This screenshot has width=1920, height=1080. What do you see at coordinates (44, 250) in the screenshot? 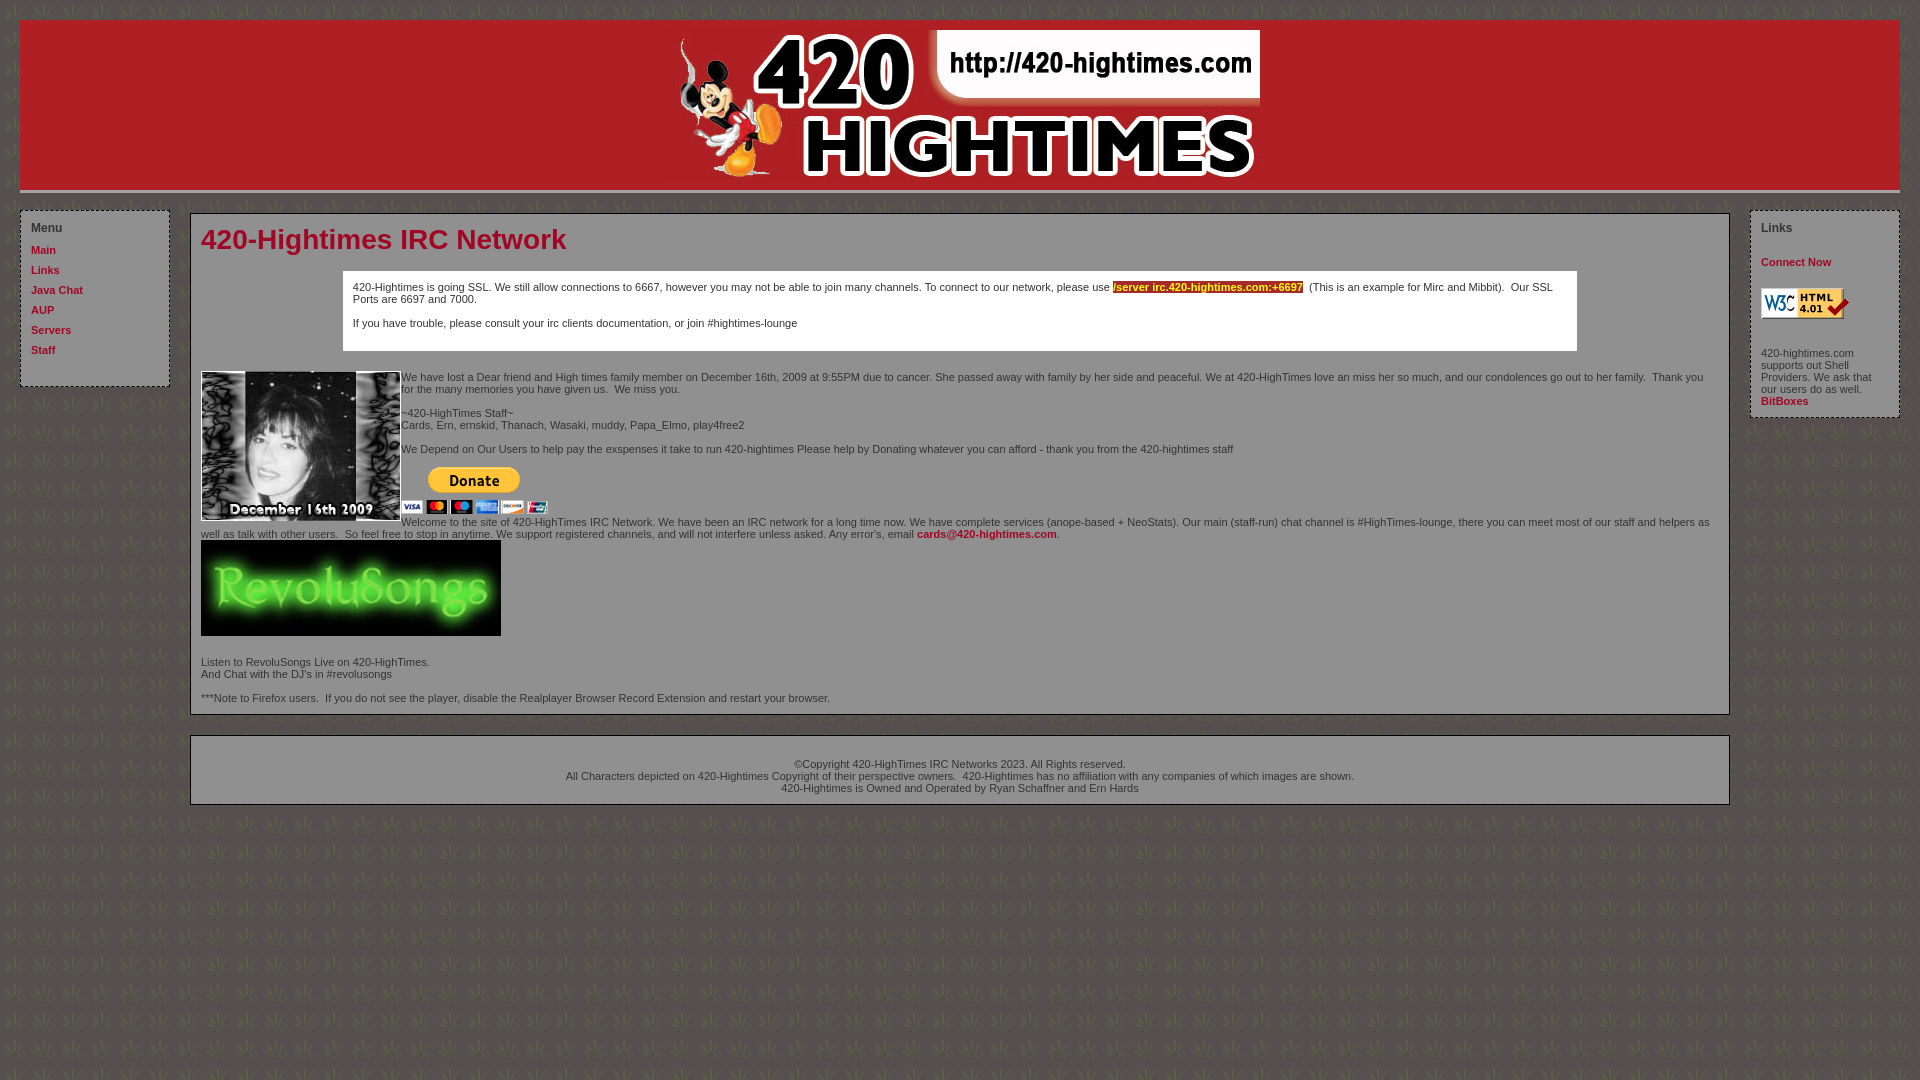
I see `Main` at bounding box center [44, 250].